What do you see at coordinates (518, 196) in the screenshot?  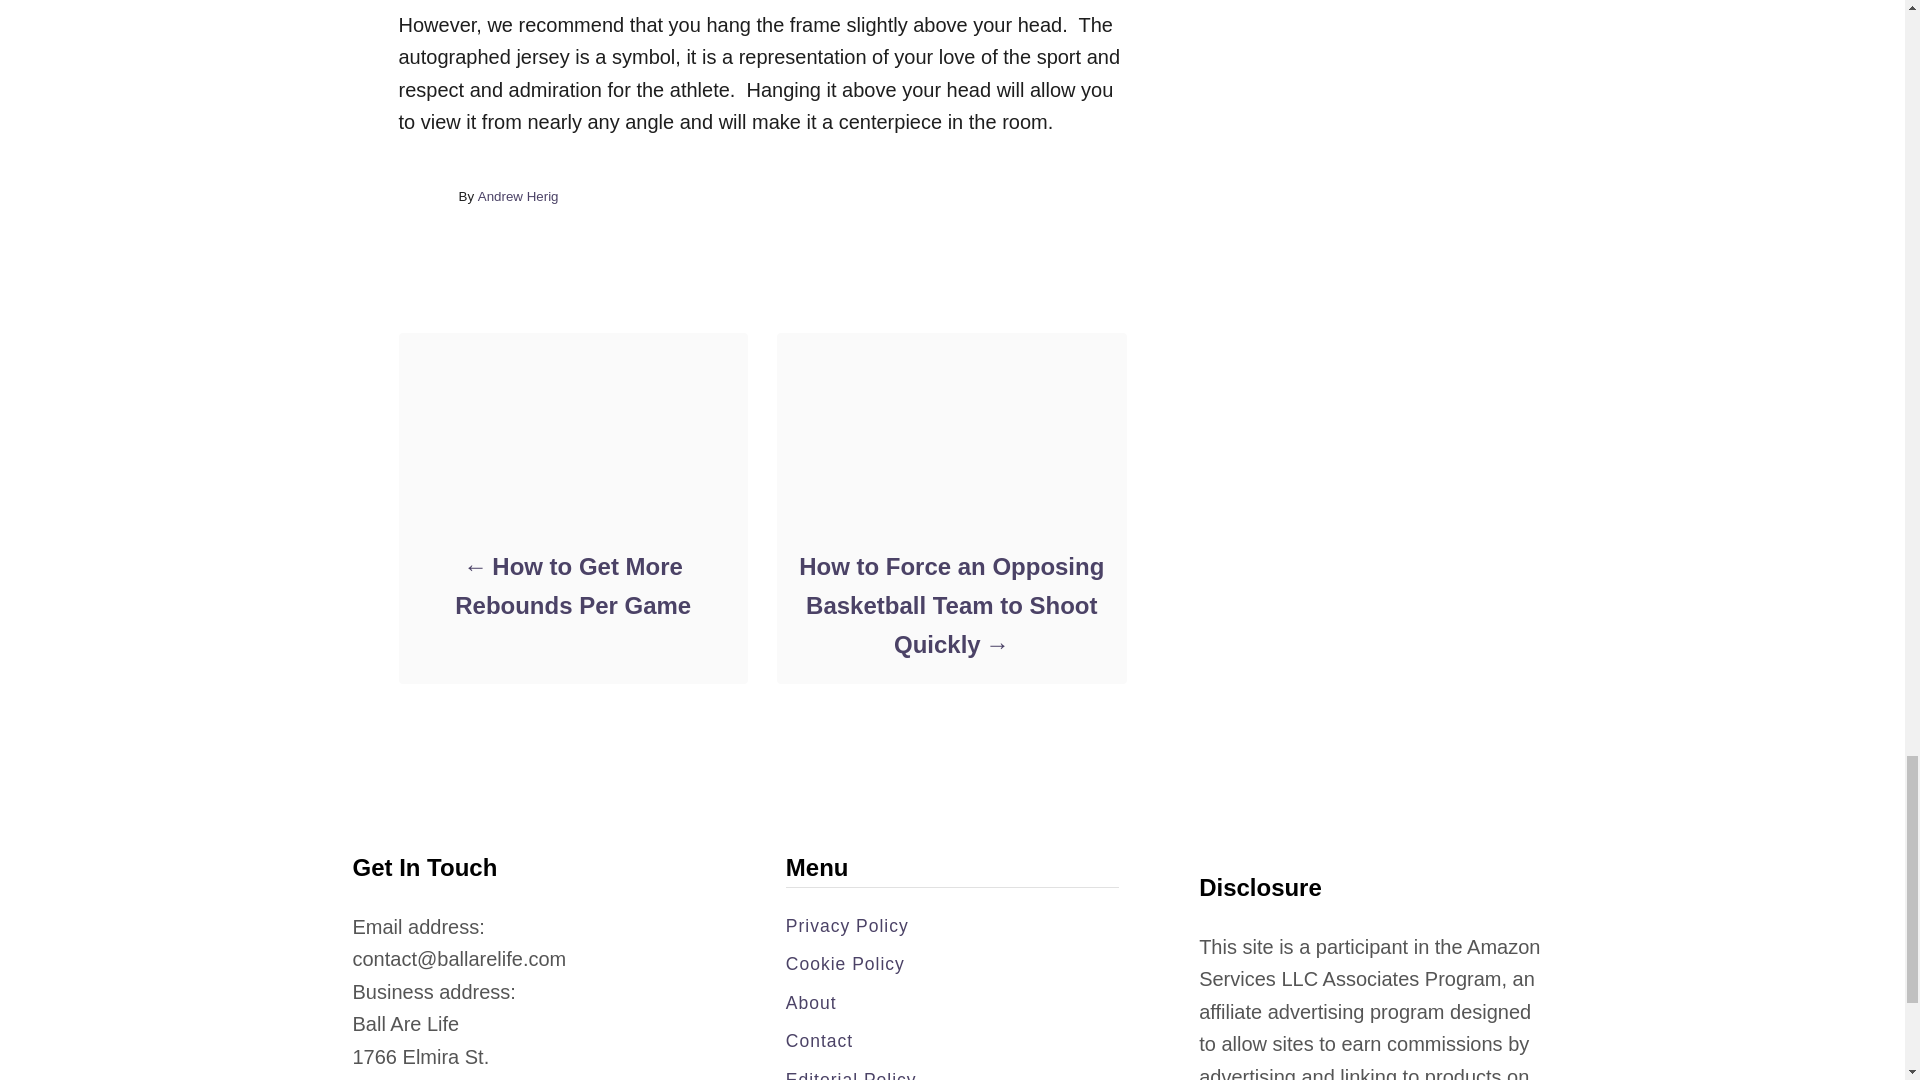 I see `Andrew Herig` at bounding box center [518, 196].